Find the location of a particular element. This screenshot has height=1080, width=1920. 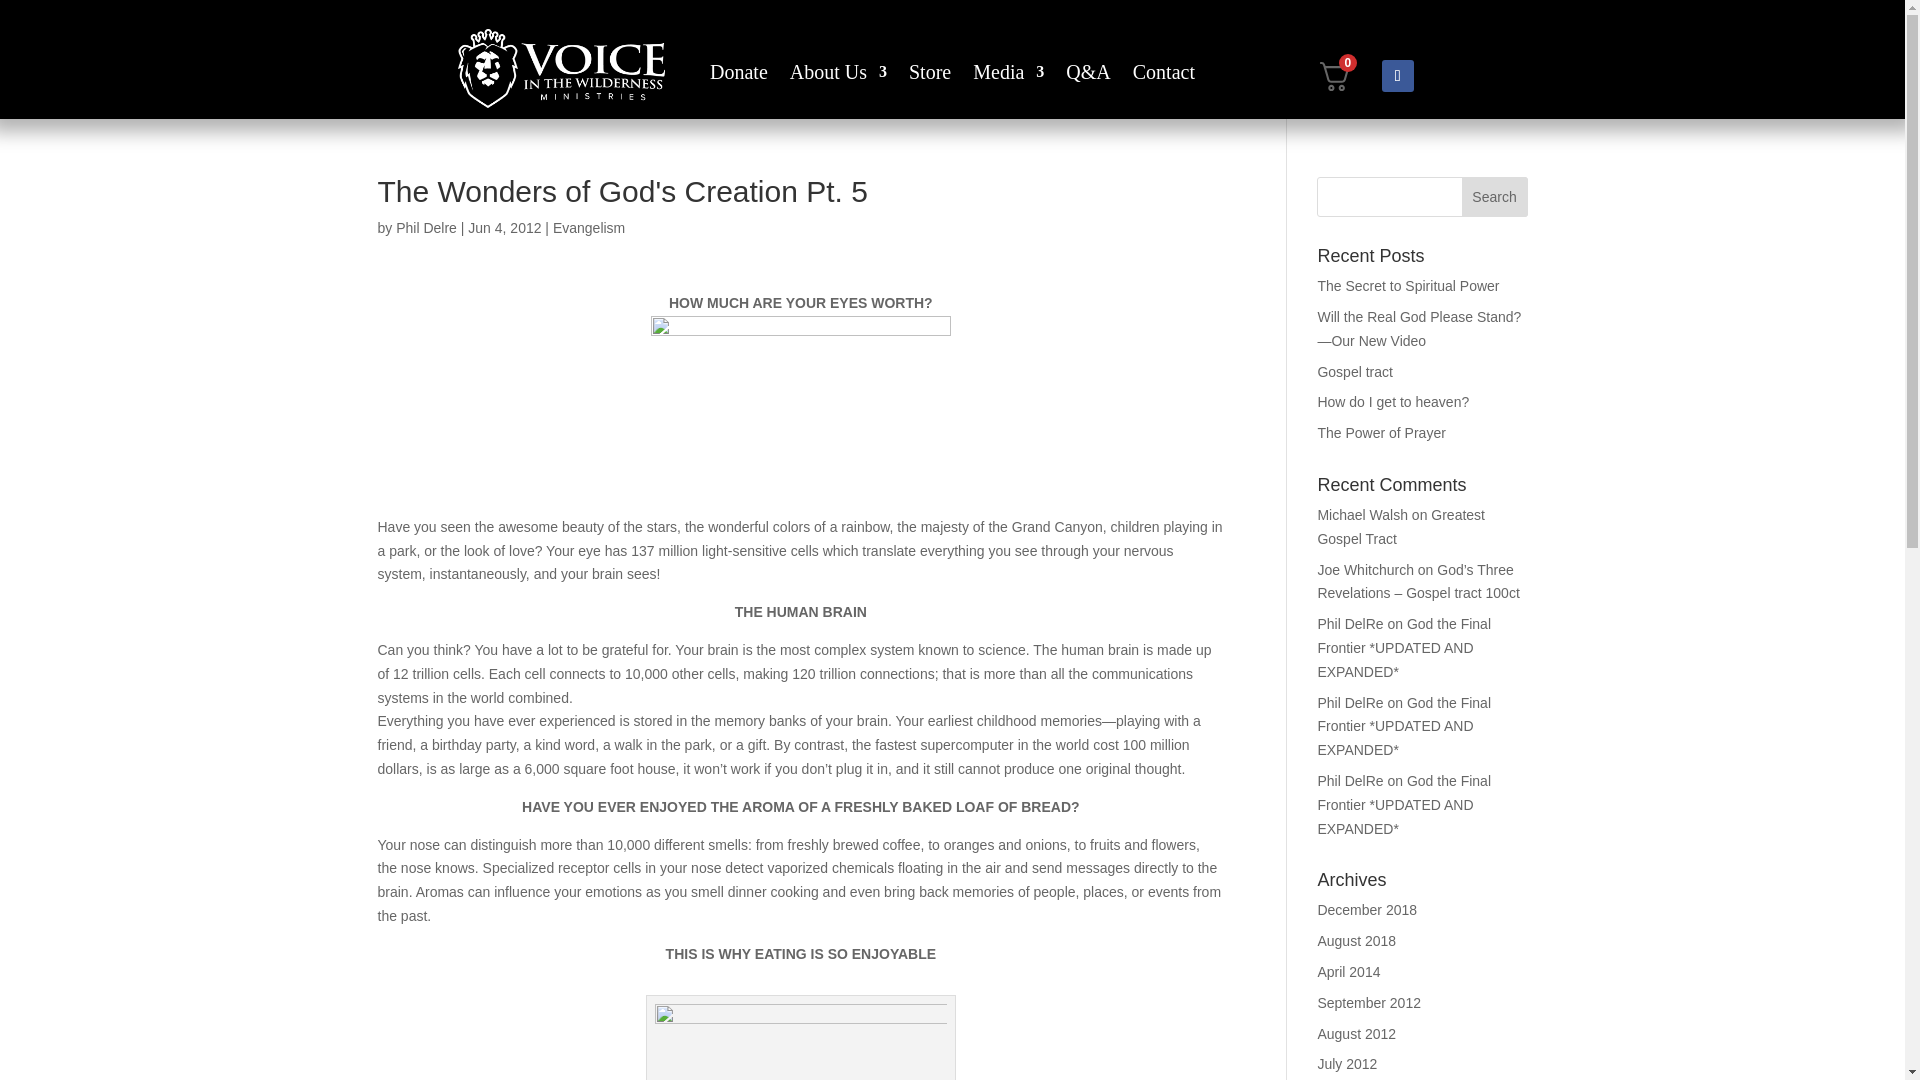

How do I get to heaven? is located at coordinates (1392, 402).